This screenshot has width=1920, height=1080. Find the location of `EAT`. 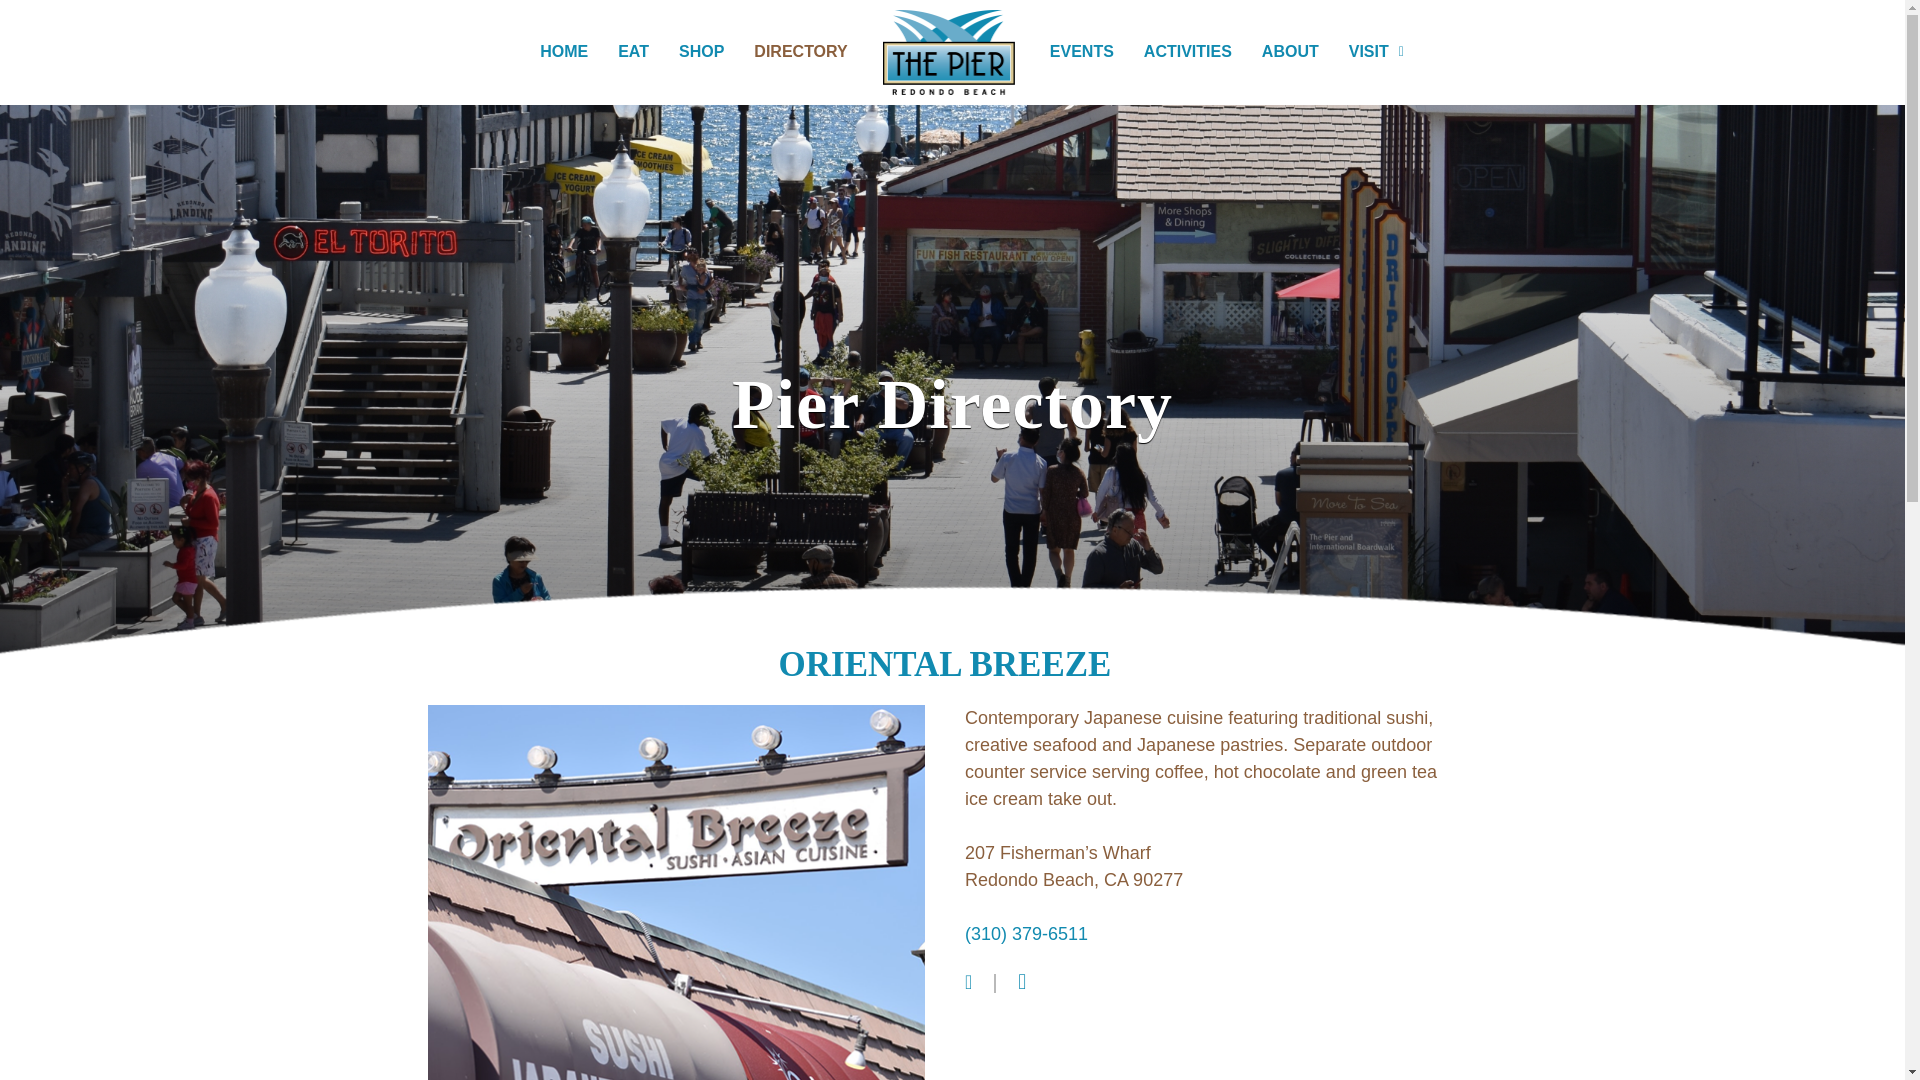

EAT is located at coordinates (633, 52).